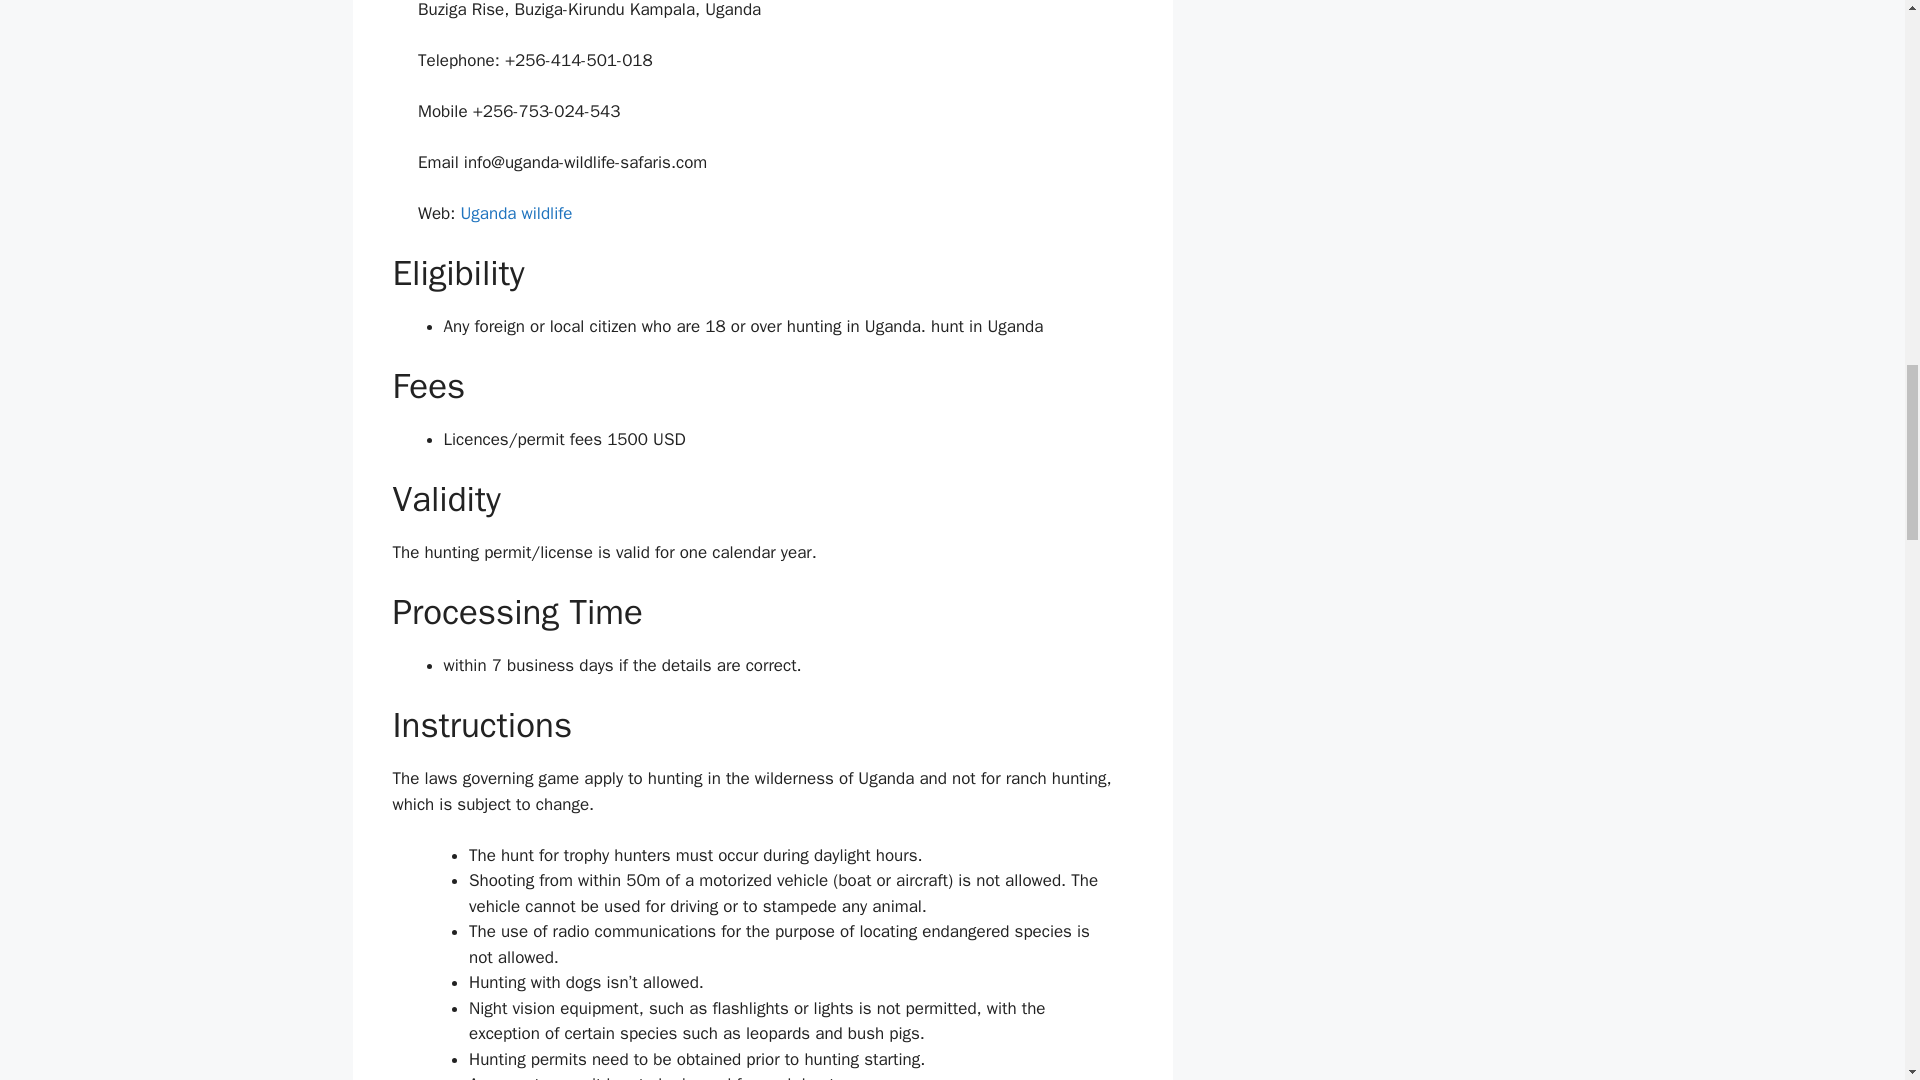 This screenshot has height=1080, width=1920. What do you see at coordinates (516, 213) in the screenshot?
I see `Uganda wildlife` at bounding box center [516, 213].